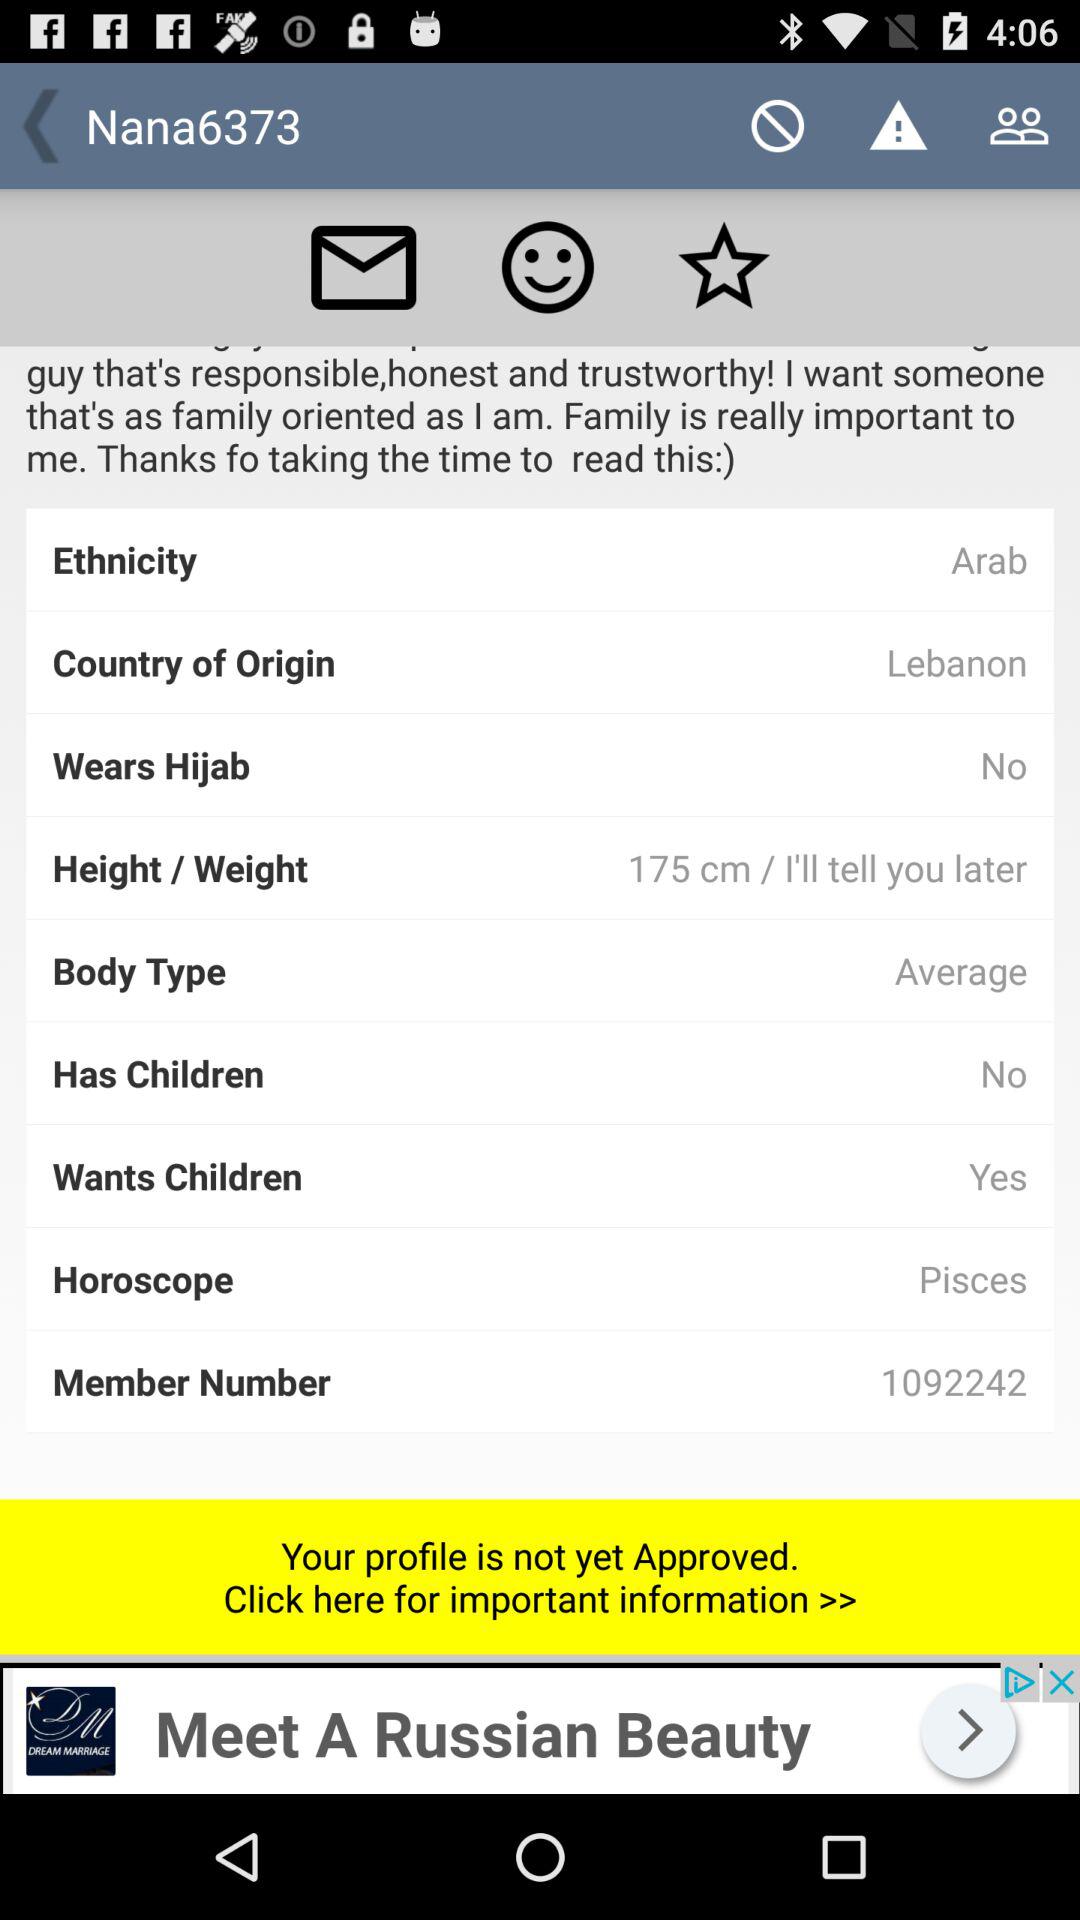 The height and width of the screenshot is (1920, 1080). What do you see at coordinates (548, 267) in the screenshot?
I see `rating button` at bounding box center [548, 267].